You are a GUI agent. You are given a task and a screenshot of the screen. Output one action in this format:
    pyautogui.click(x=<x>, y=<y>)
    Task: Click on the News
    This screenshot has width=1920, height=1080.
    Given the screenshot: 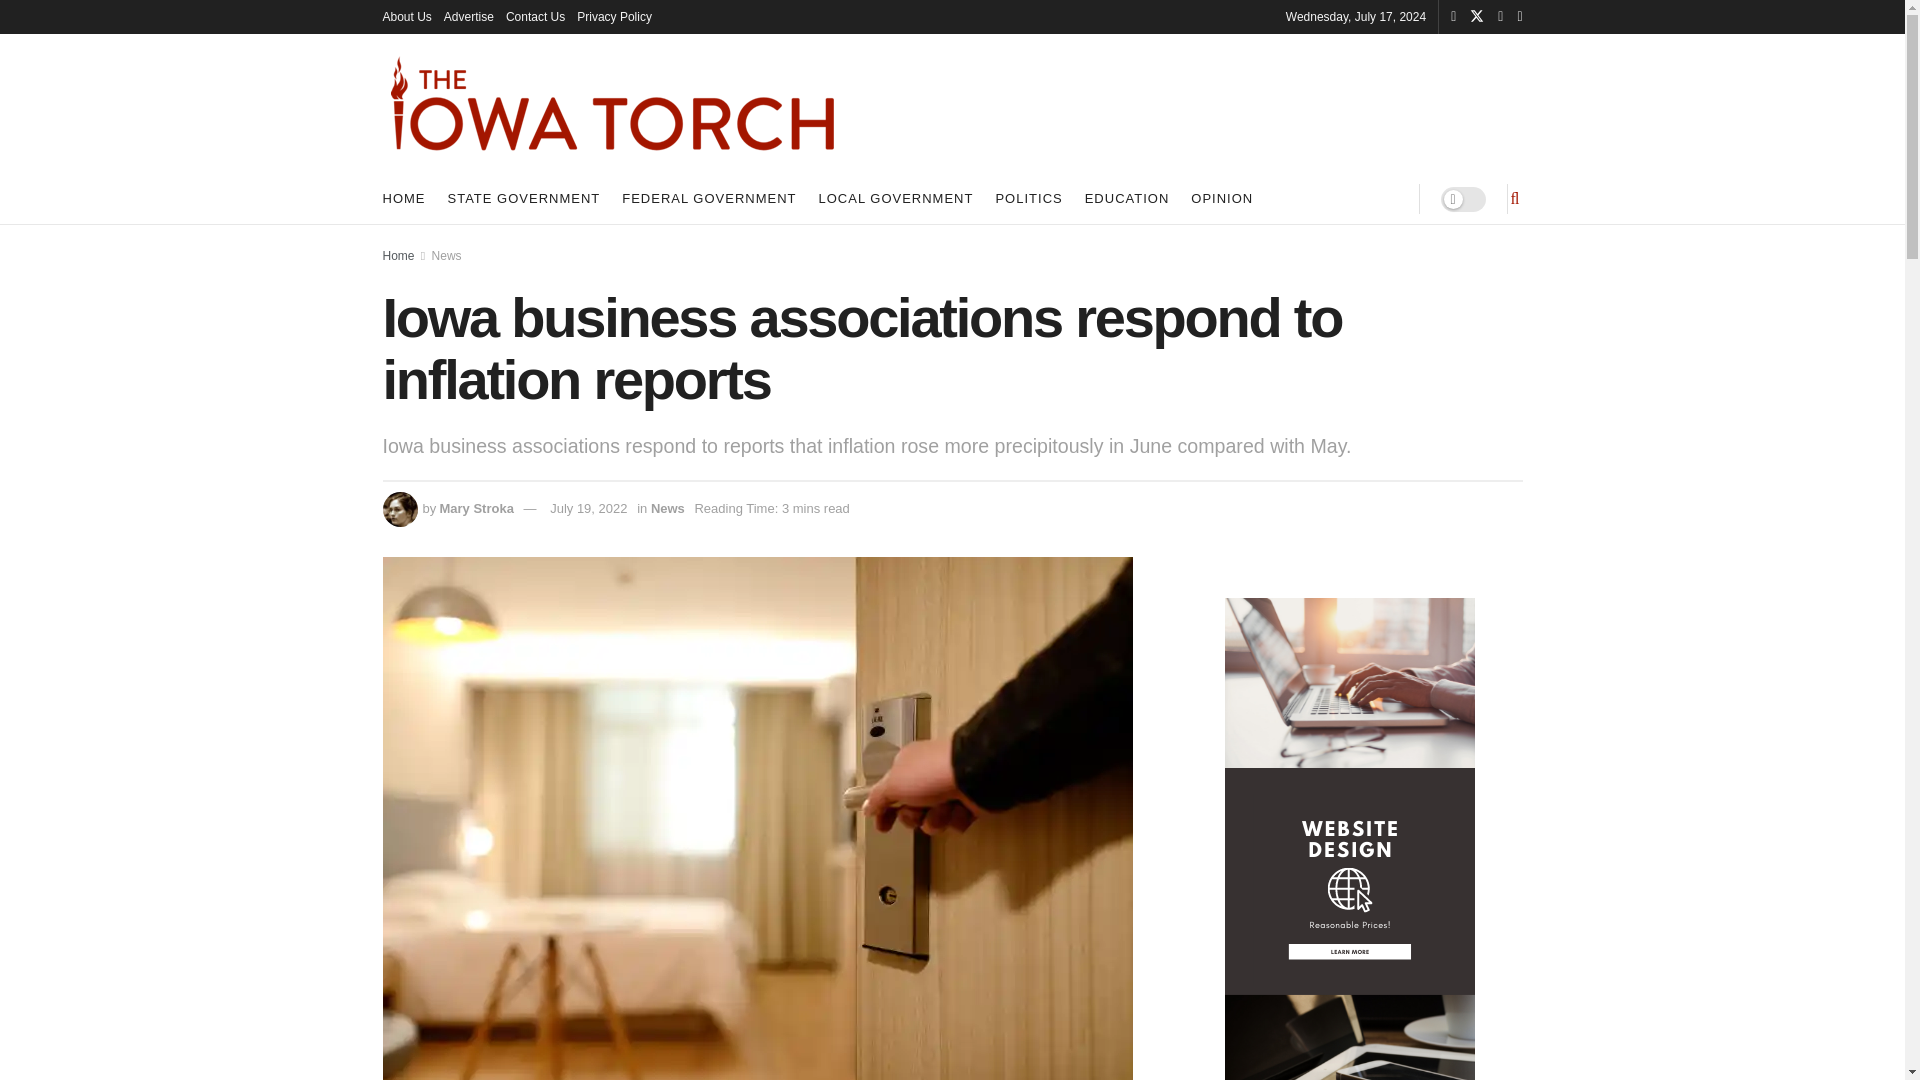 What is the action you would take?
    pyautogui.click(x=668, y=508)
    